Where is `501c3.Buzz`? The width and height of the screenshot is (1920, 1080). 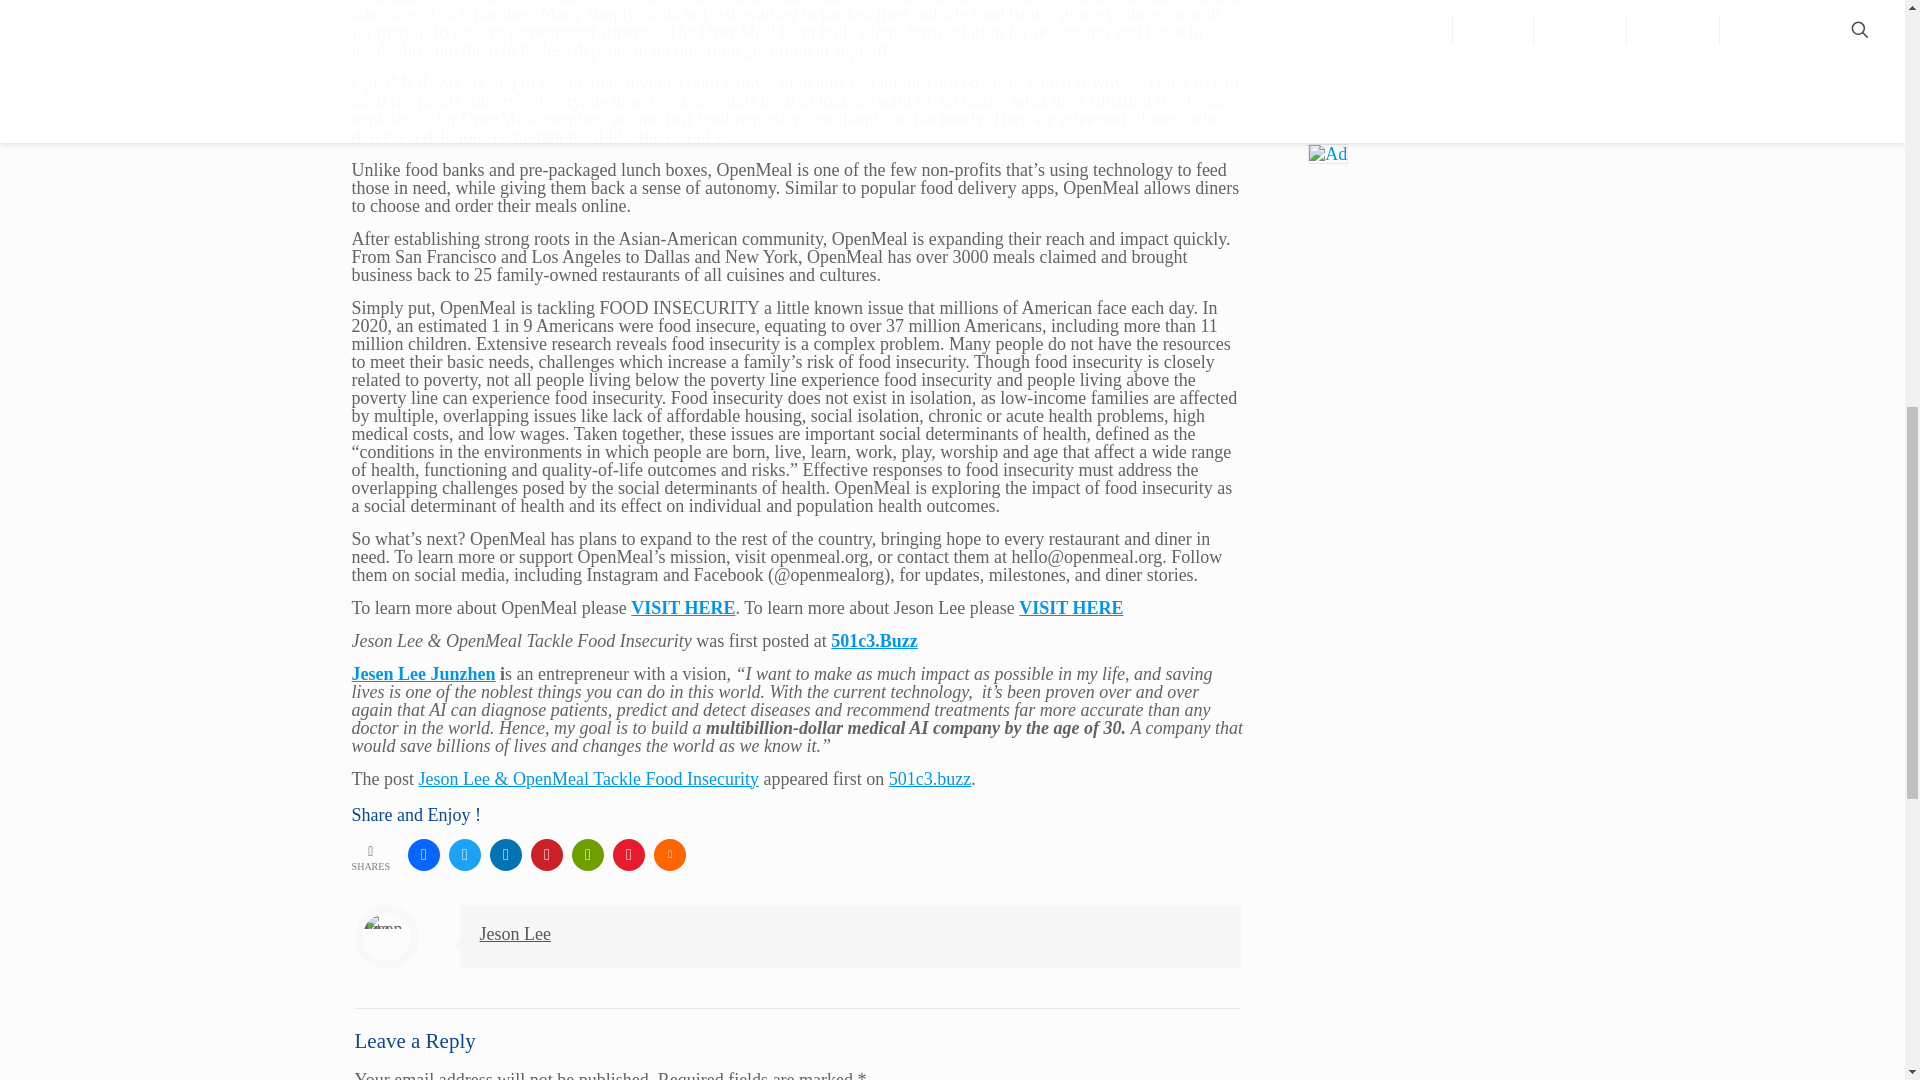
501c3.Buzz is located at coordinates (874, 640).